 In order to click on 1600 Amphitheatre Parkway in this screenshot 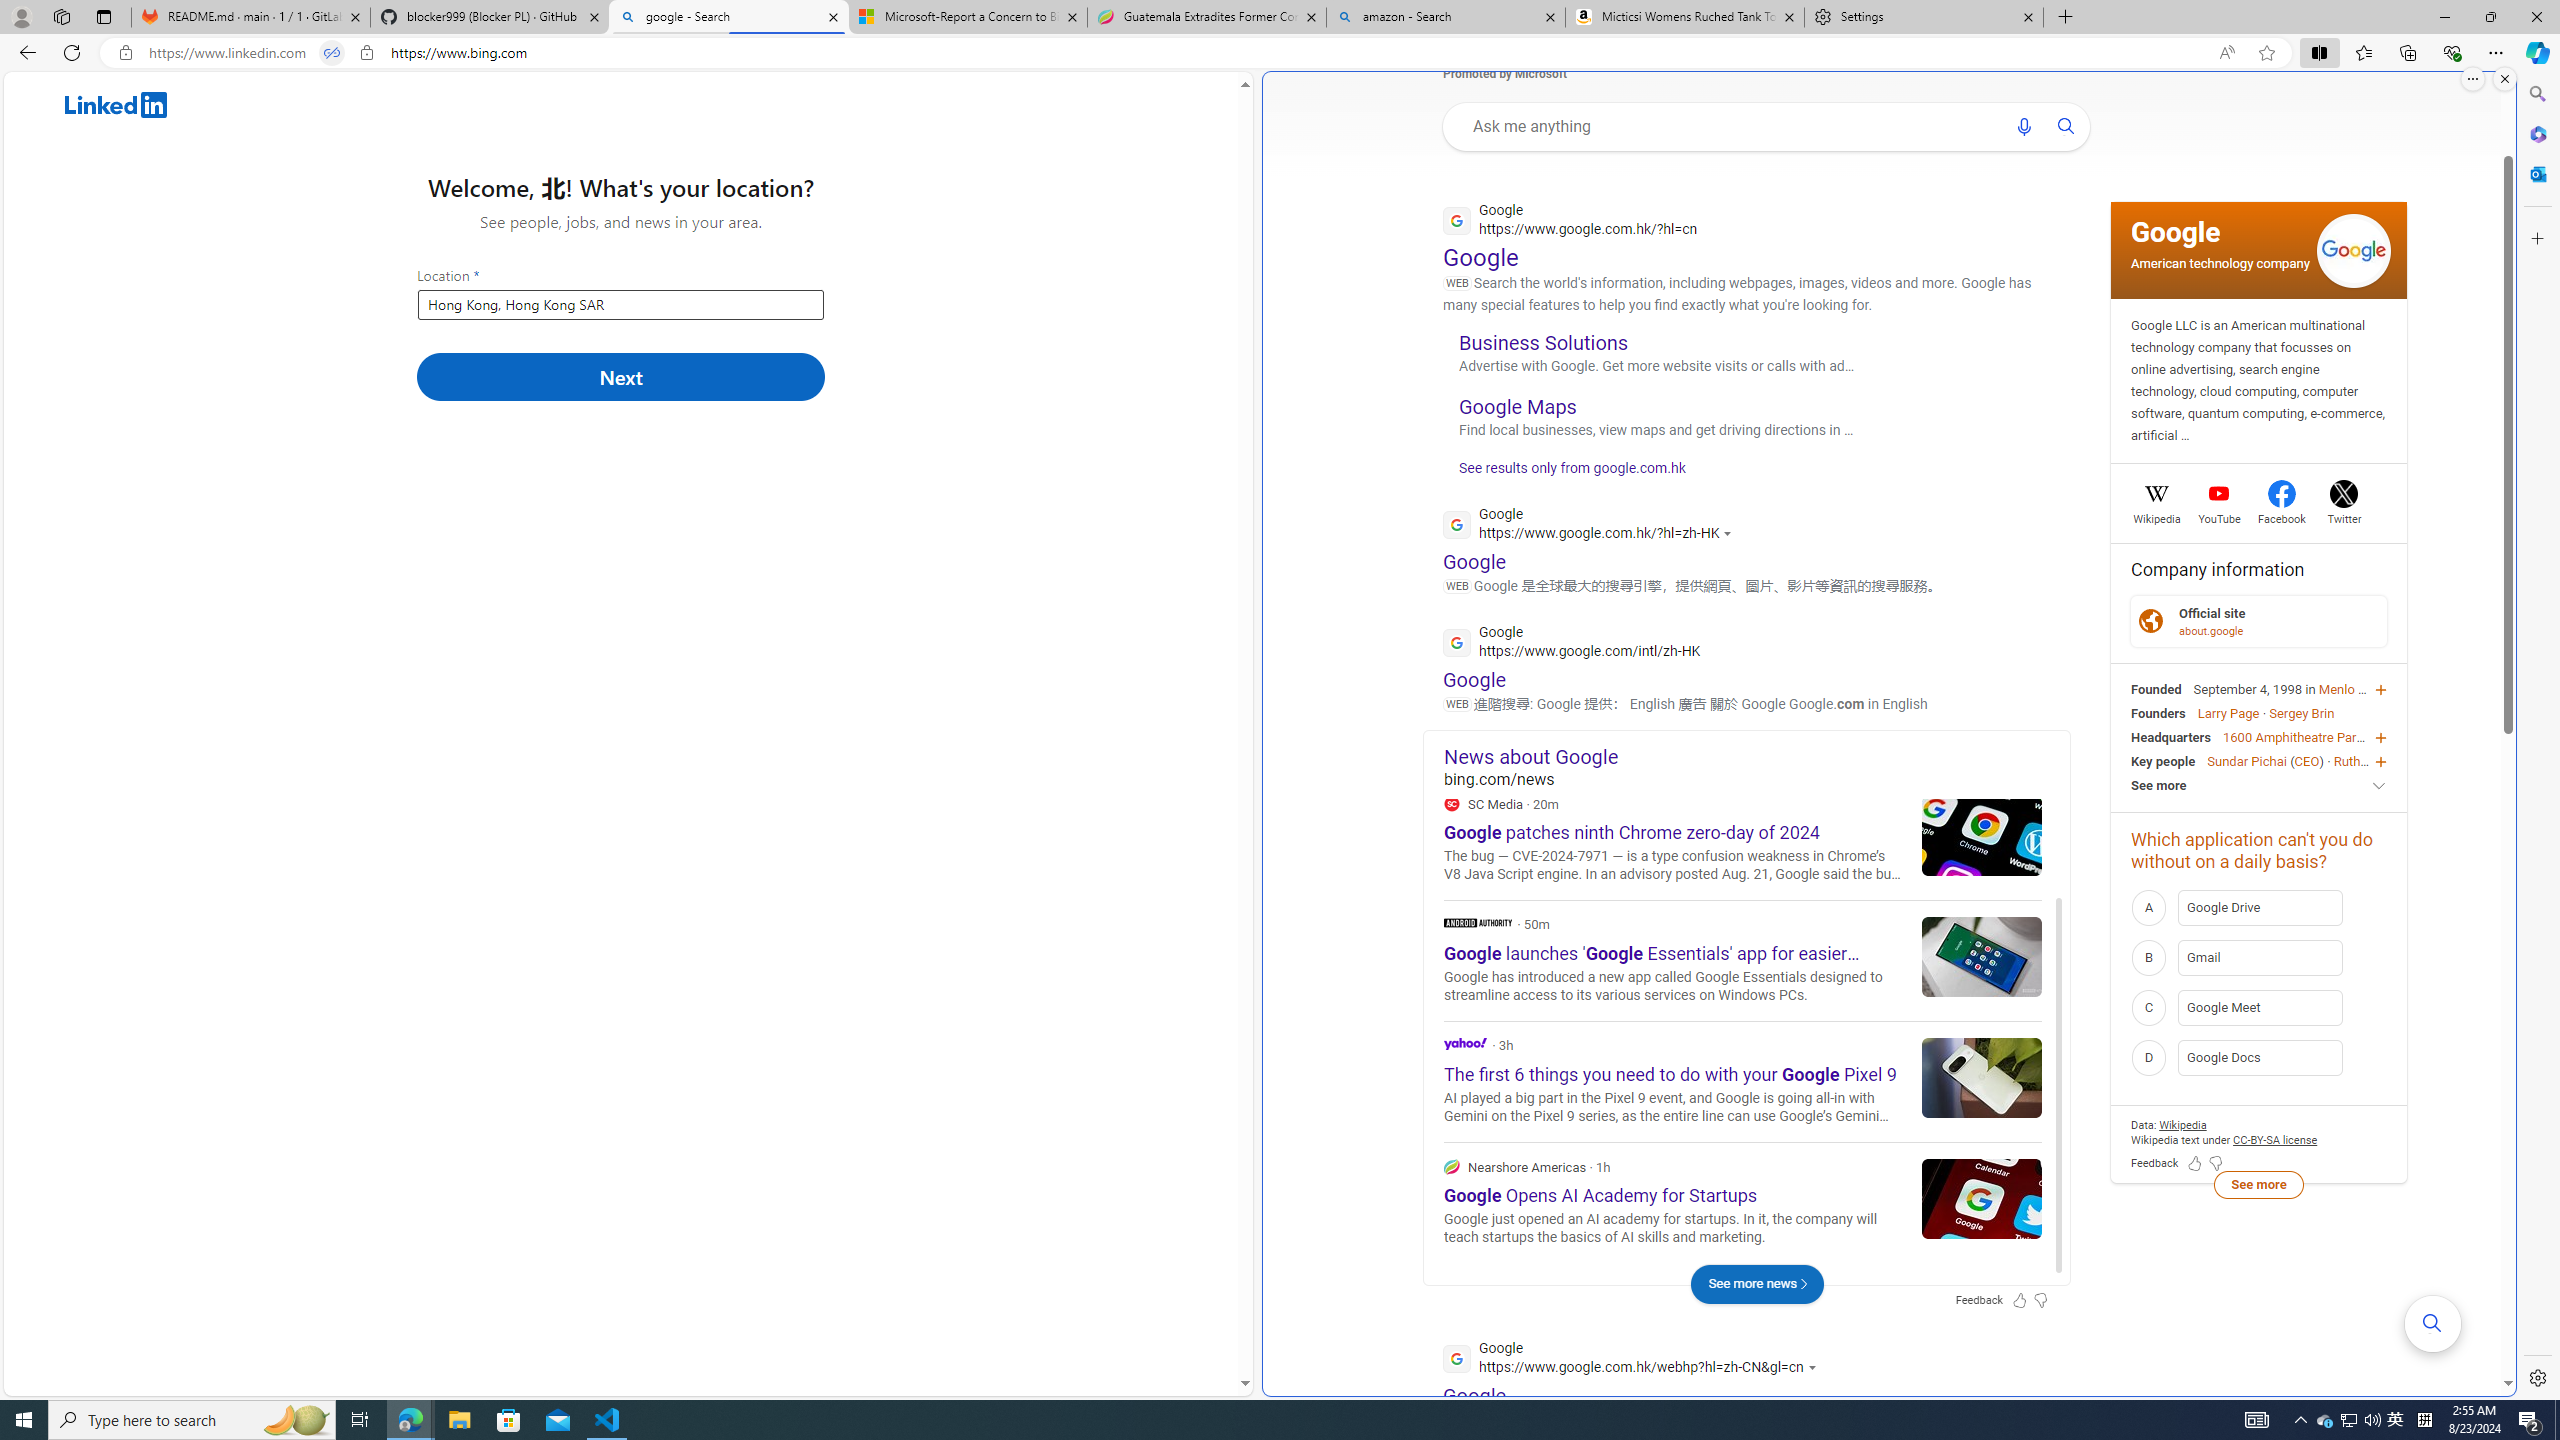, I will do `click(2304, 736)`.